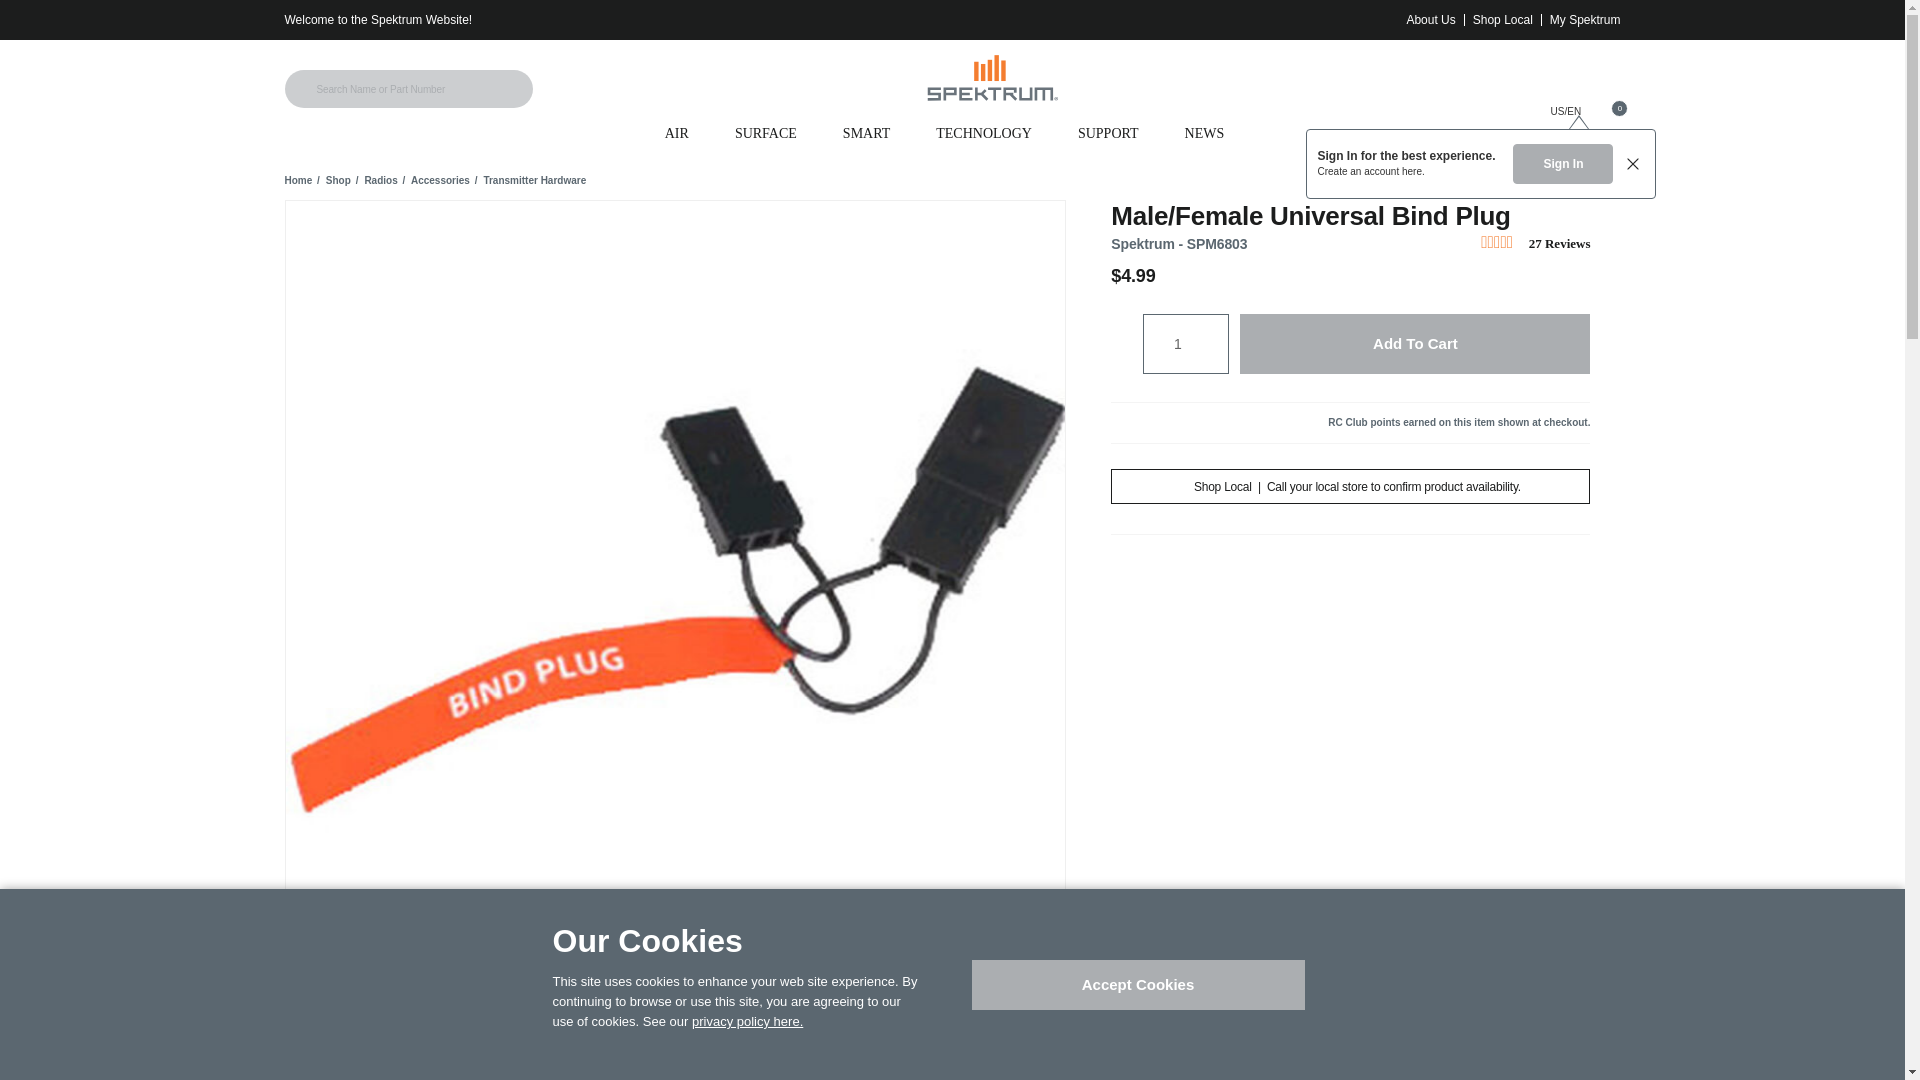 This screenshot has height=1080, width=1920. Describe the element at coordinates (1502, 20) in the screenshot. I see `Shop Local` at that location.